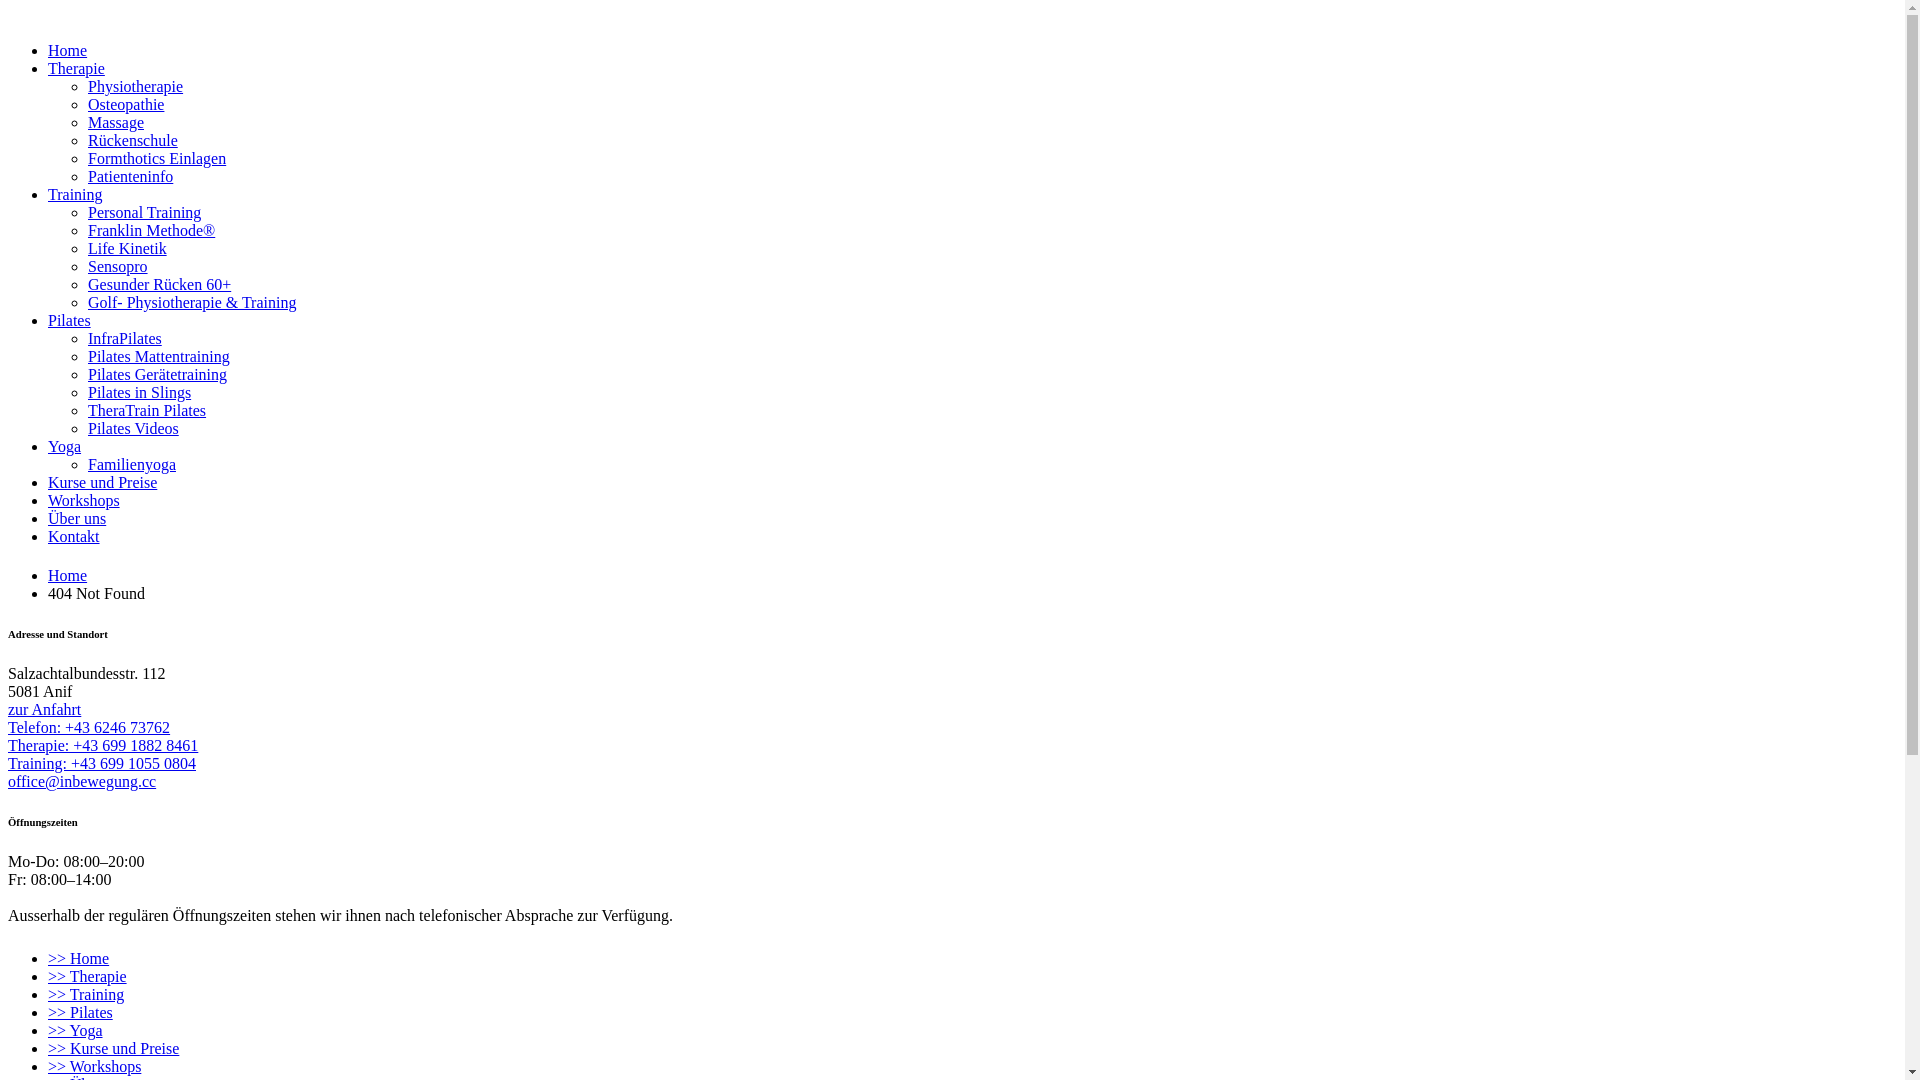 This screenshot has width=1920, height=1080. I want to click on Pilates Mattentraining, so click(159, 356).